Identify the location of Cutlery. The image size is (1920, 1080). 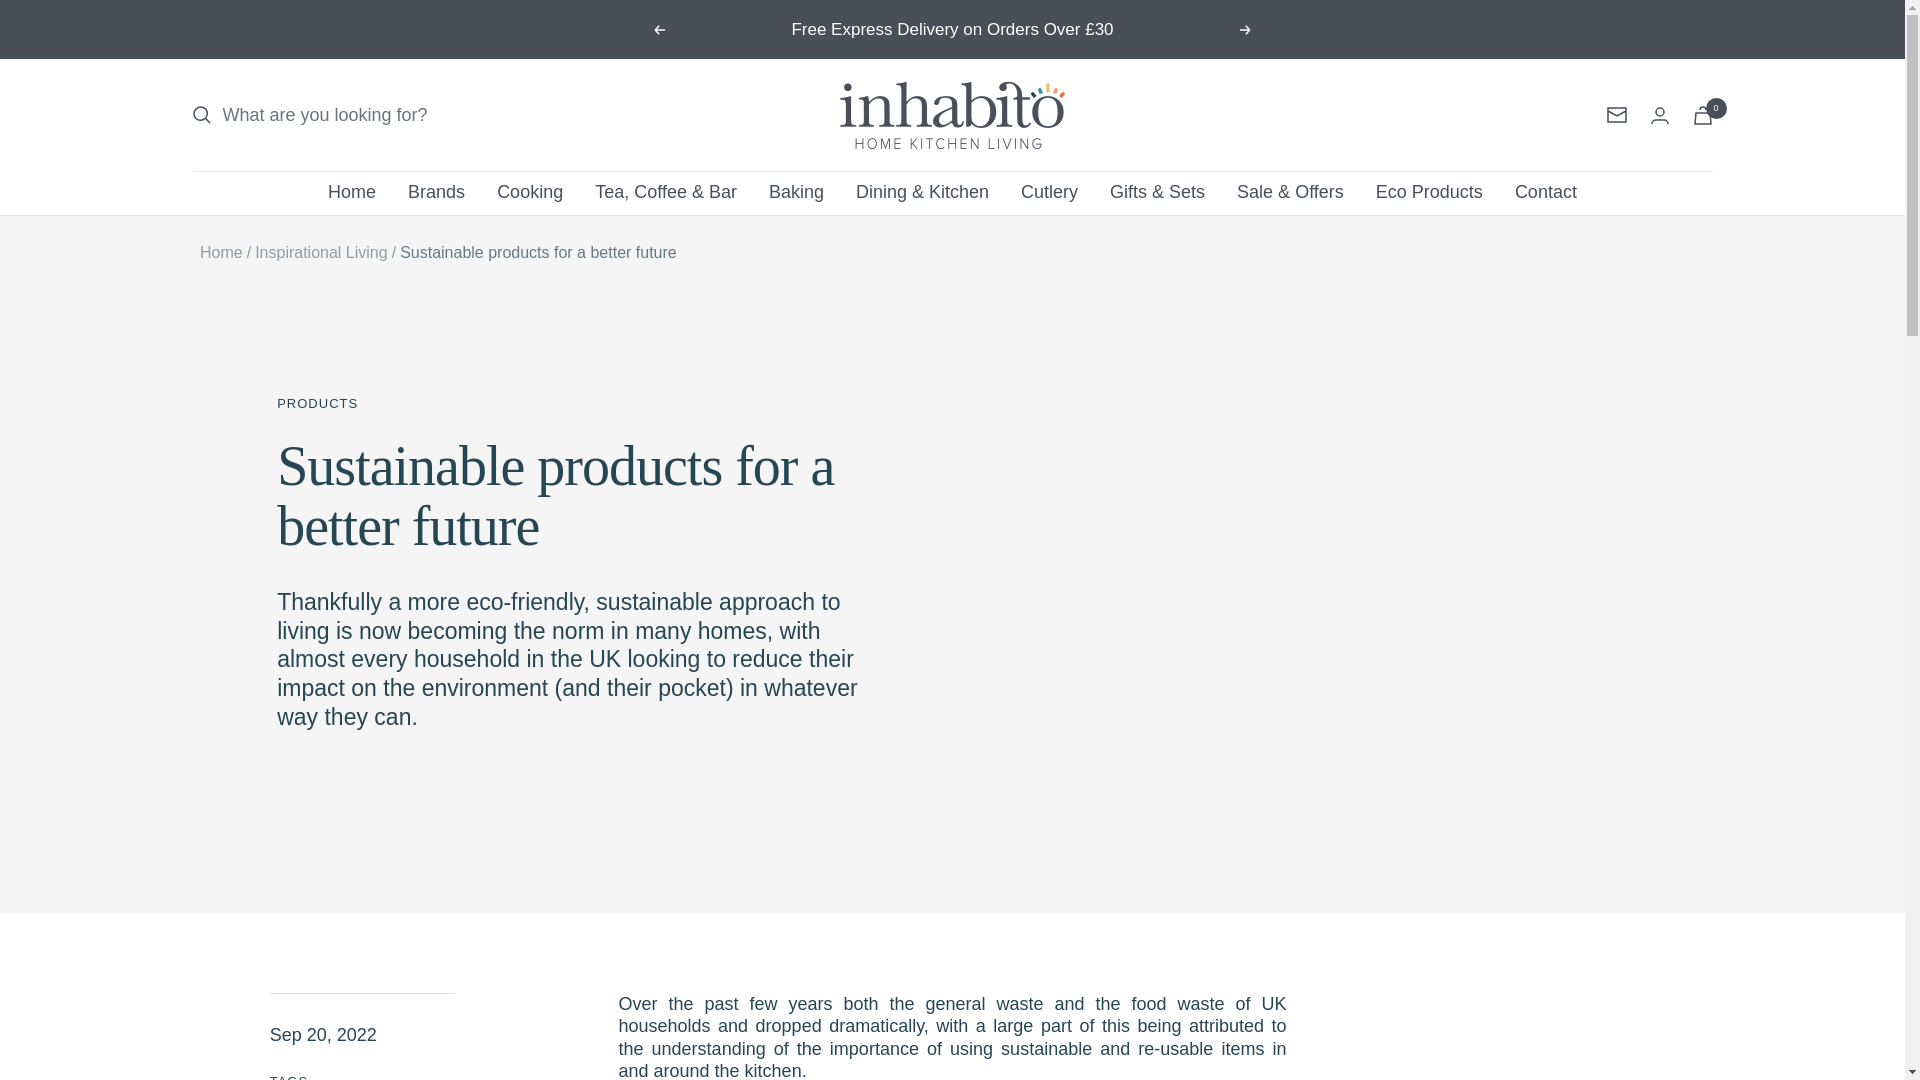
(1049, 192).